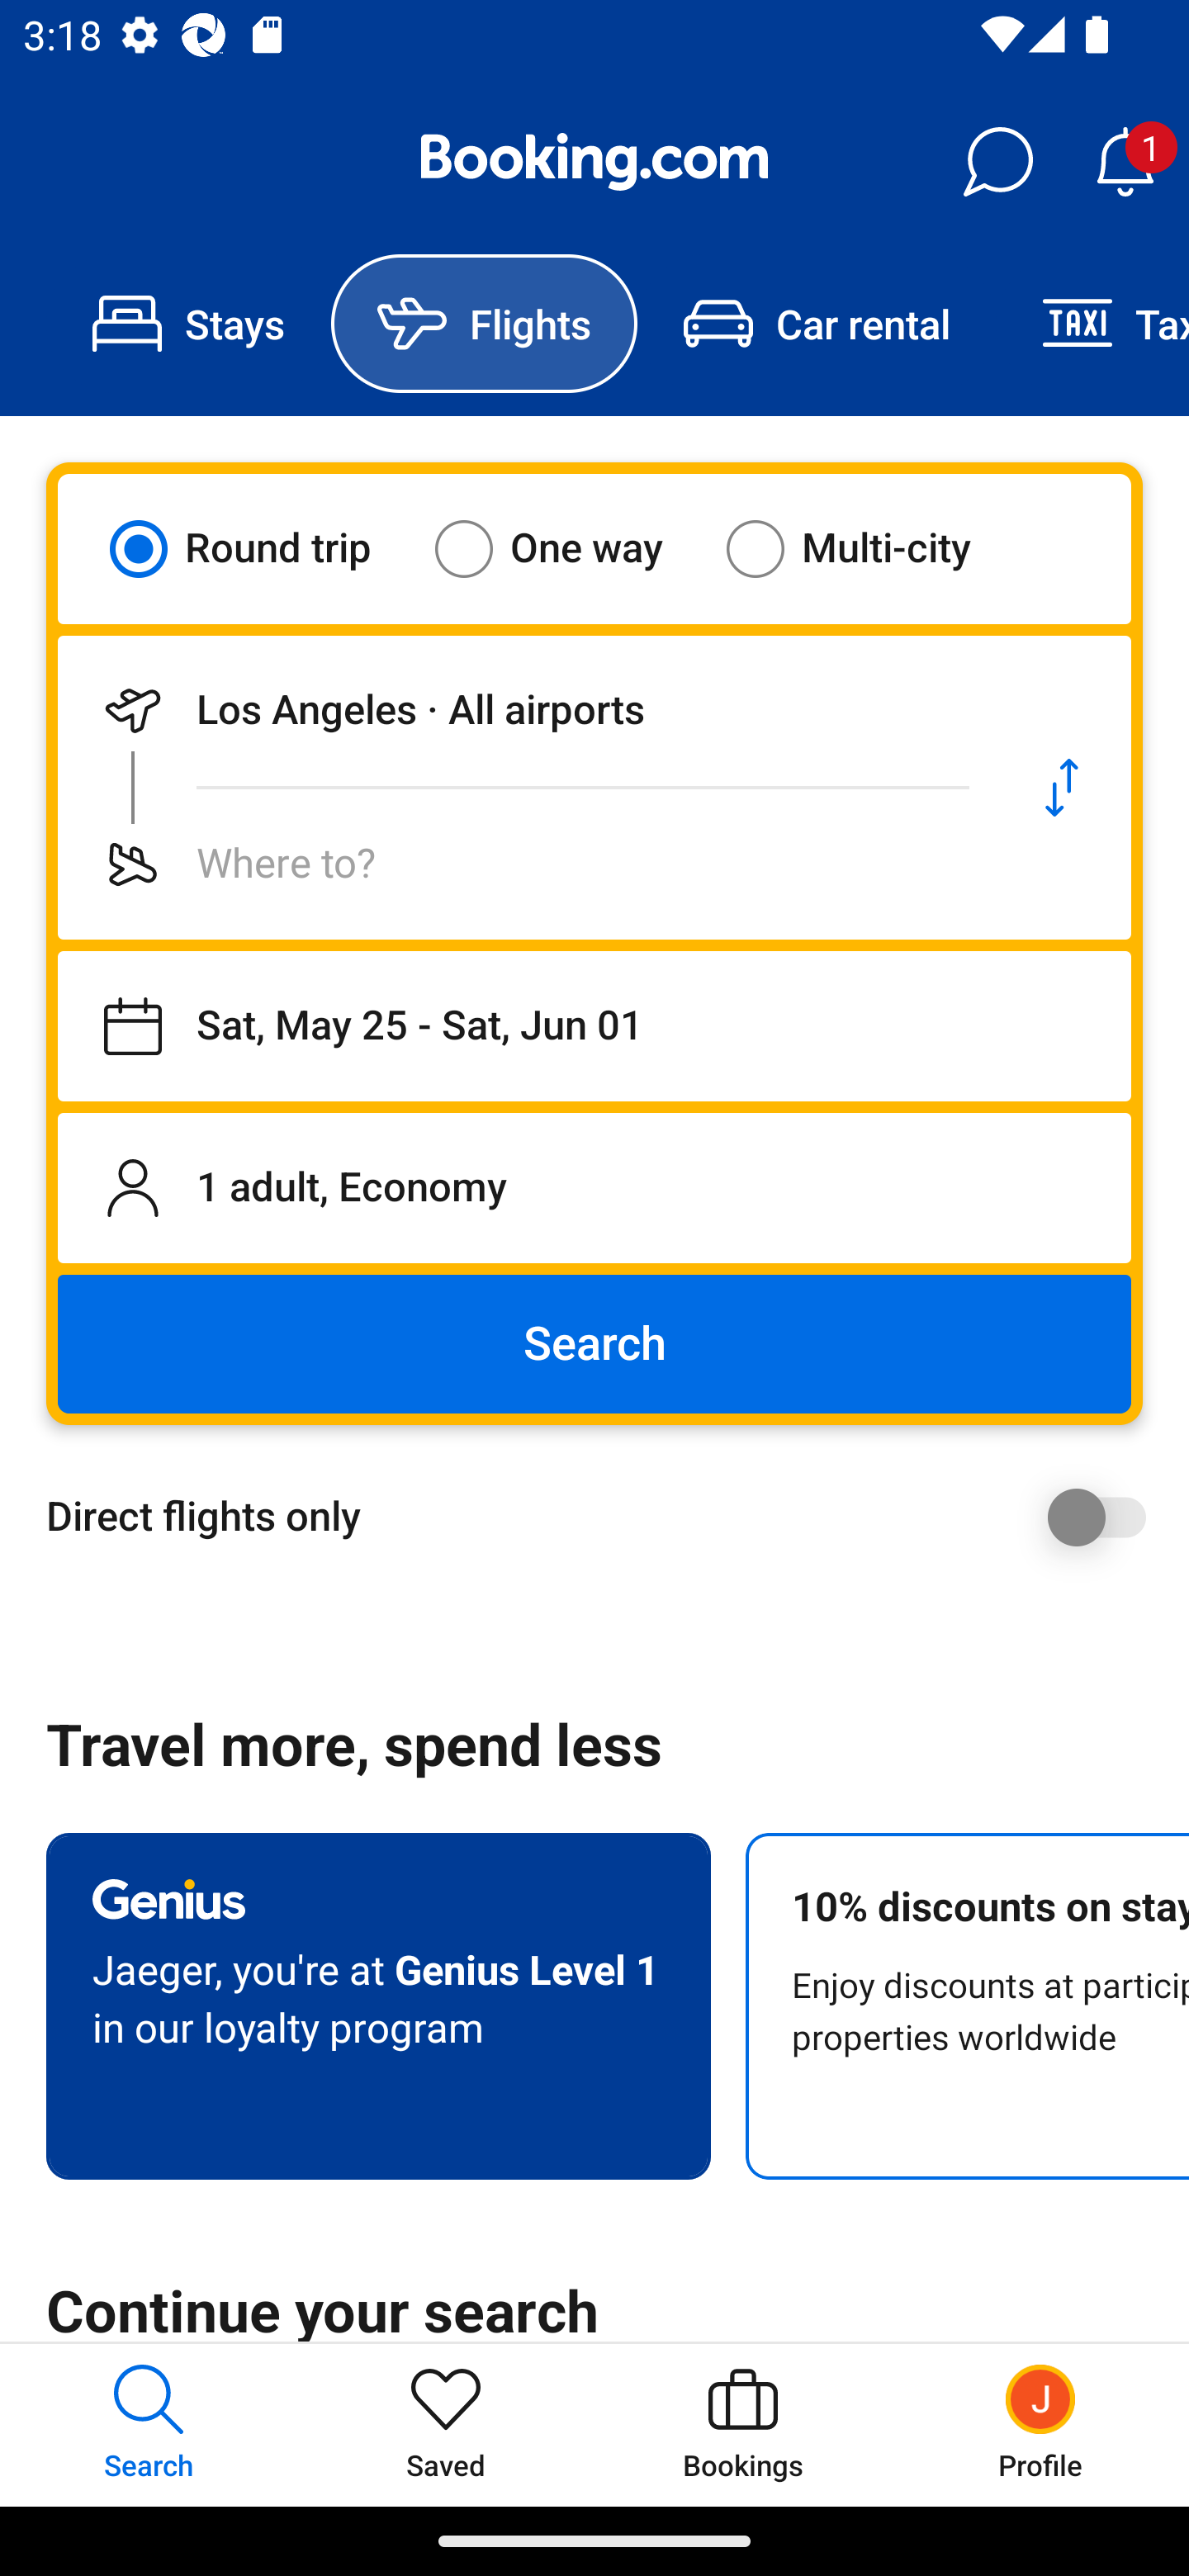 This screenshot has width=1189, height=2576. I want to click on Departing on Sat, May 25, returning on Sat, Jun 01, so click(594, 1026).